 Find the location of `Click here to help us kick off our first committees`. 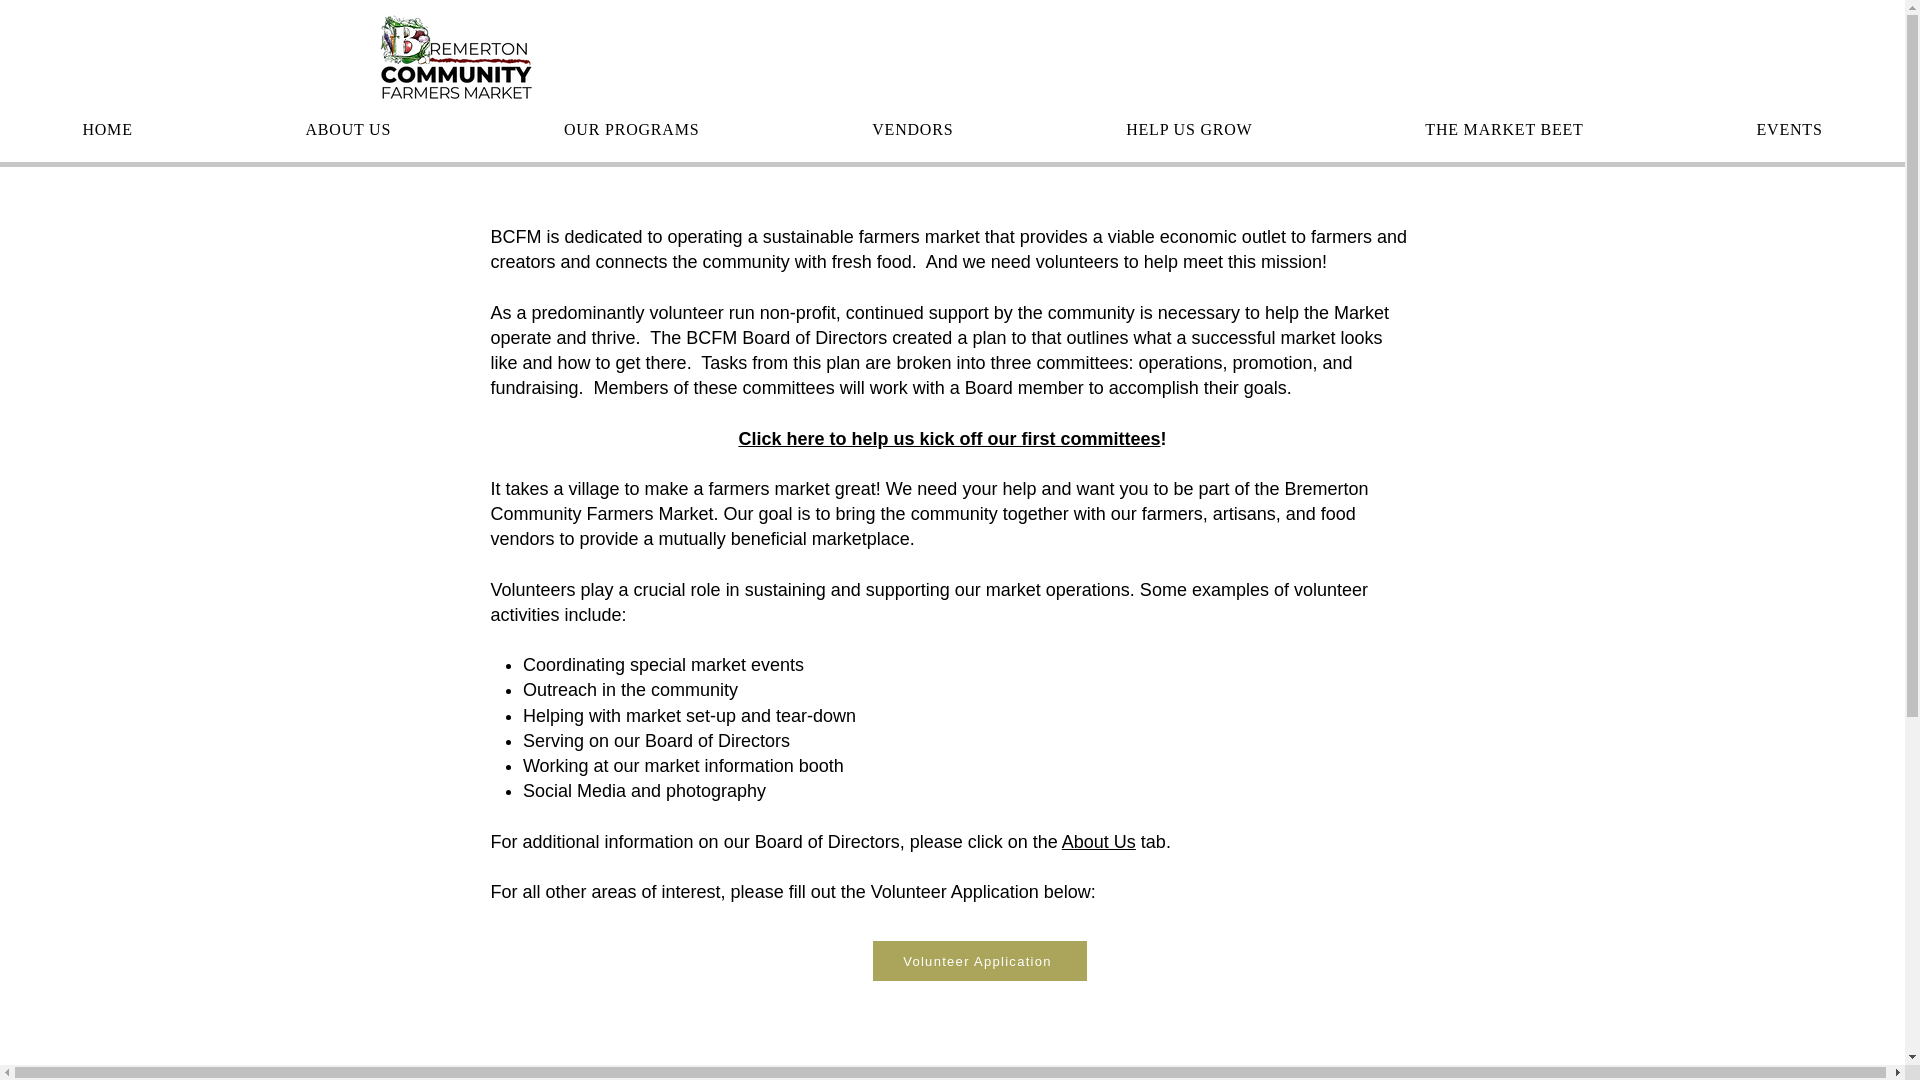

Click here to help us kick off our first committees is located at coordinates (948, 438).